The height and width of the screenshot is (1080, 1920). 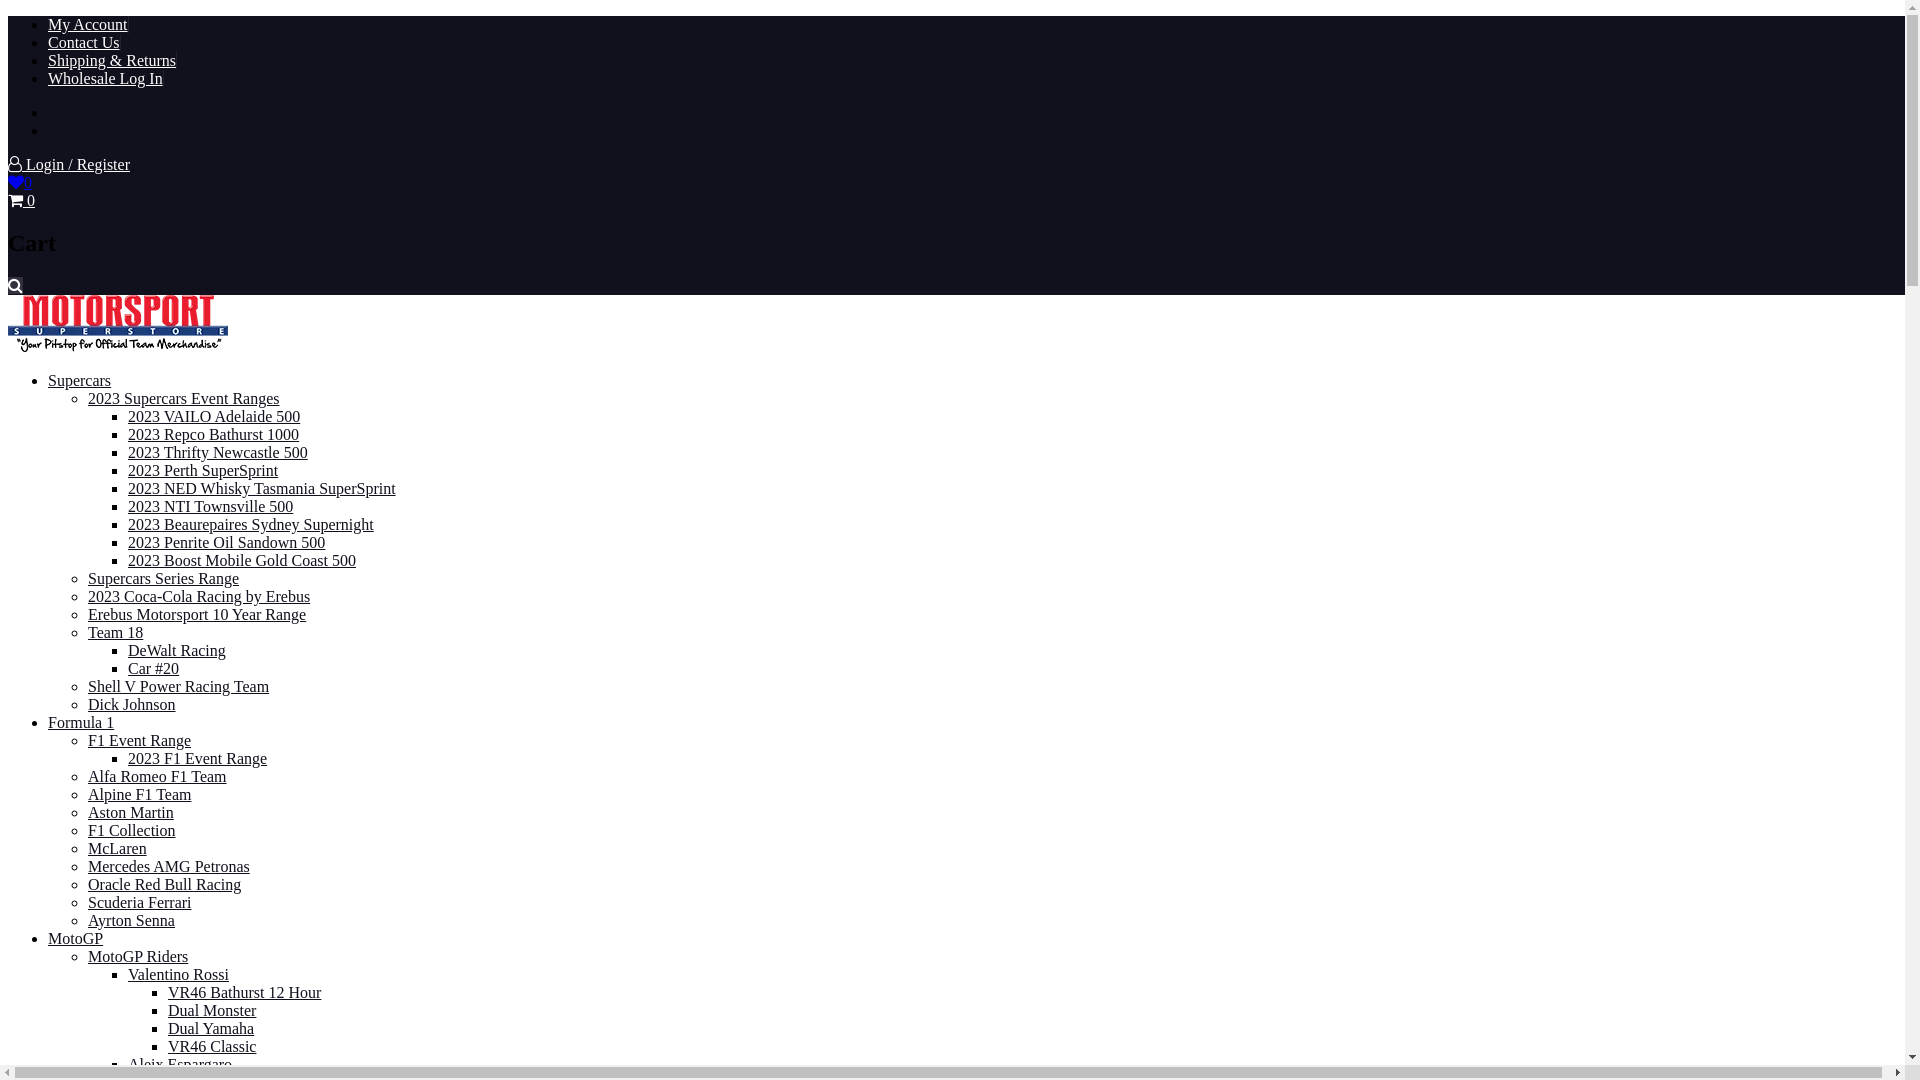 I want to click on Erebus Motorsport 10 Year Range, so click(x=197, y=614).